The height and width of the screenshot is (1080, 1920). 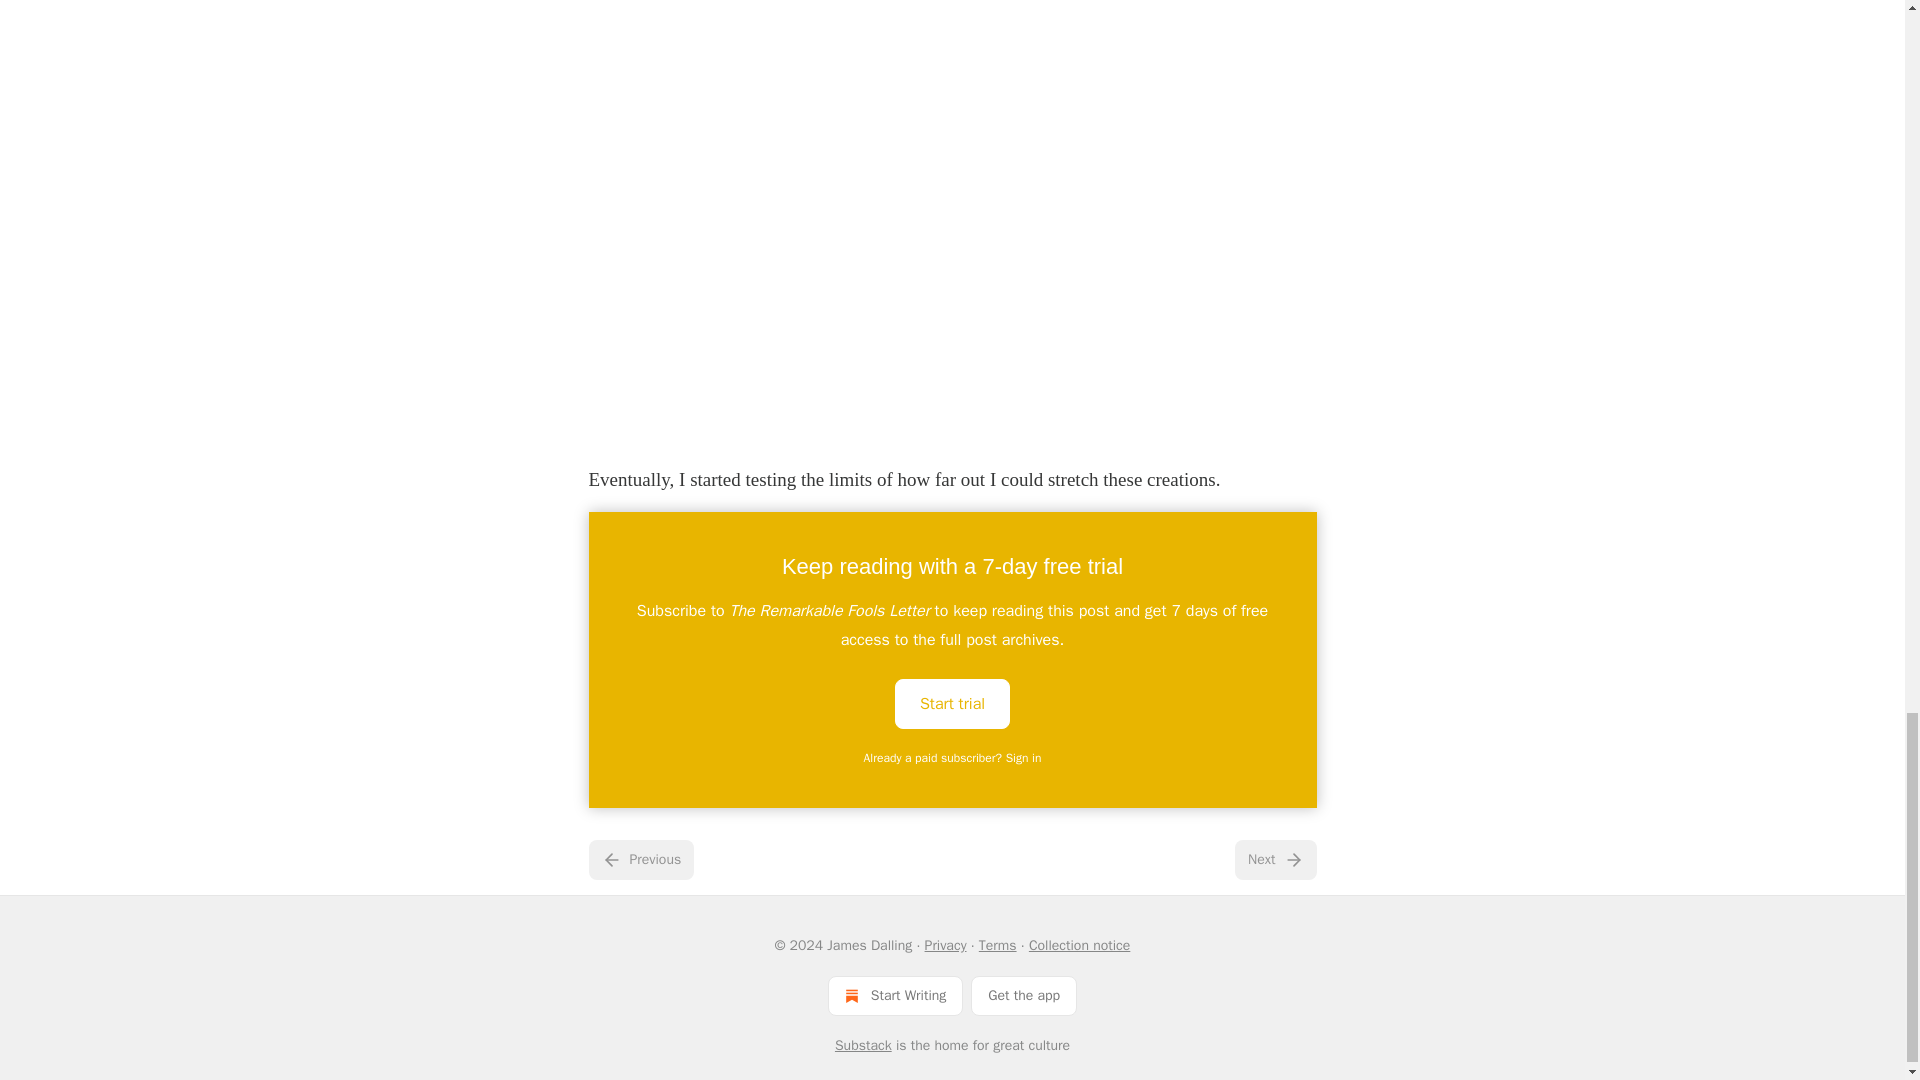 I want to click on Collection notice, so click(x=1080, y=945).